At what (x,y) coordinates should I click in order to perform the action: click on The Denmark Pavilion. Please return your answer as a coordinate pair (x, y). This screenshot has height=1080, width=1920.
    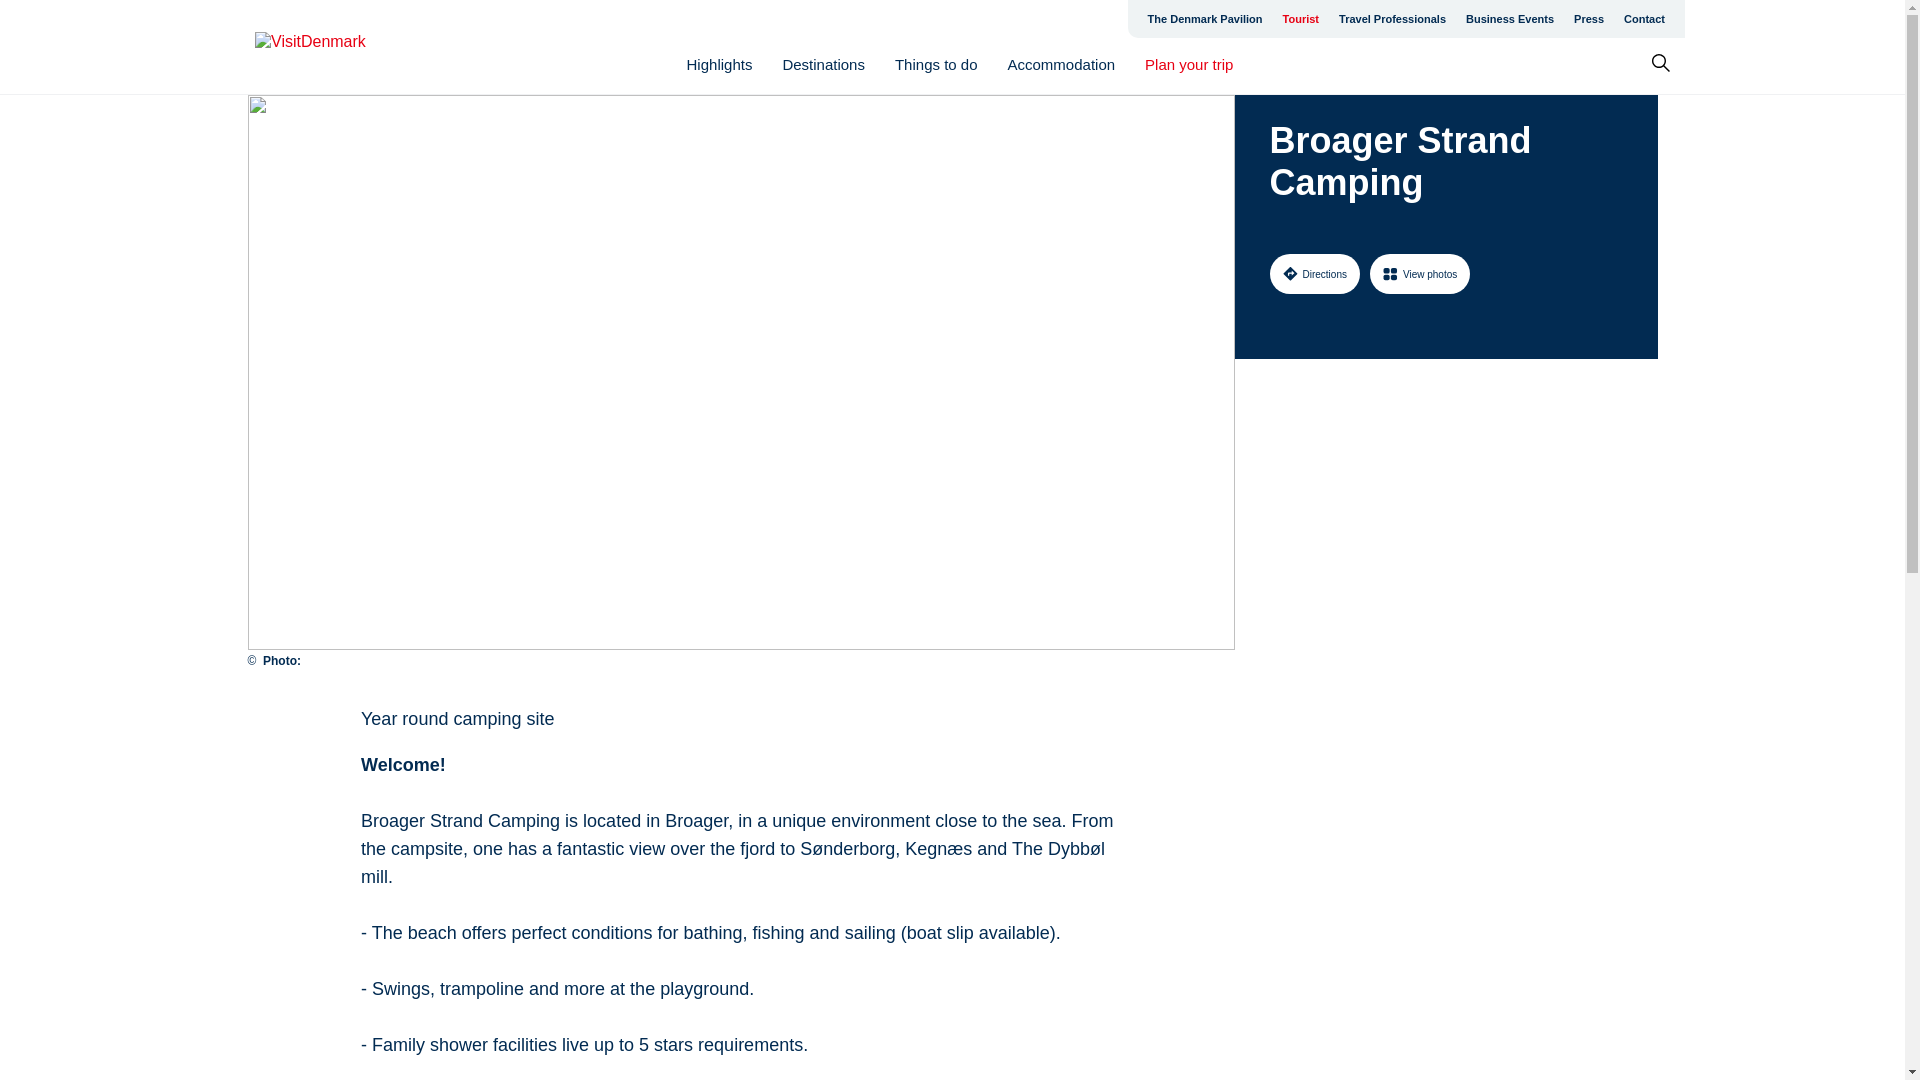
    Looking at the image, I should click on (1205, 18).